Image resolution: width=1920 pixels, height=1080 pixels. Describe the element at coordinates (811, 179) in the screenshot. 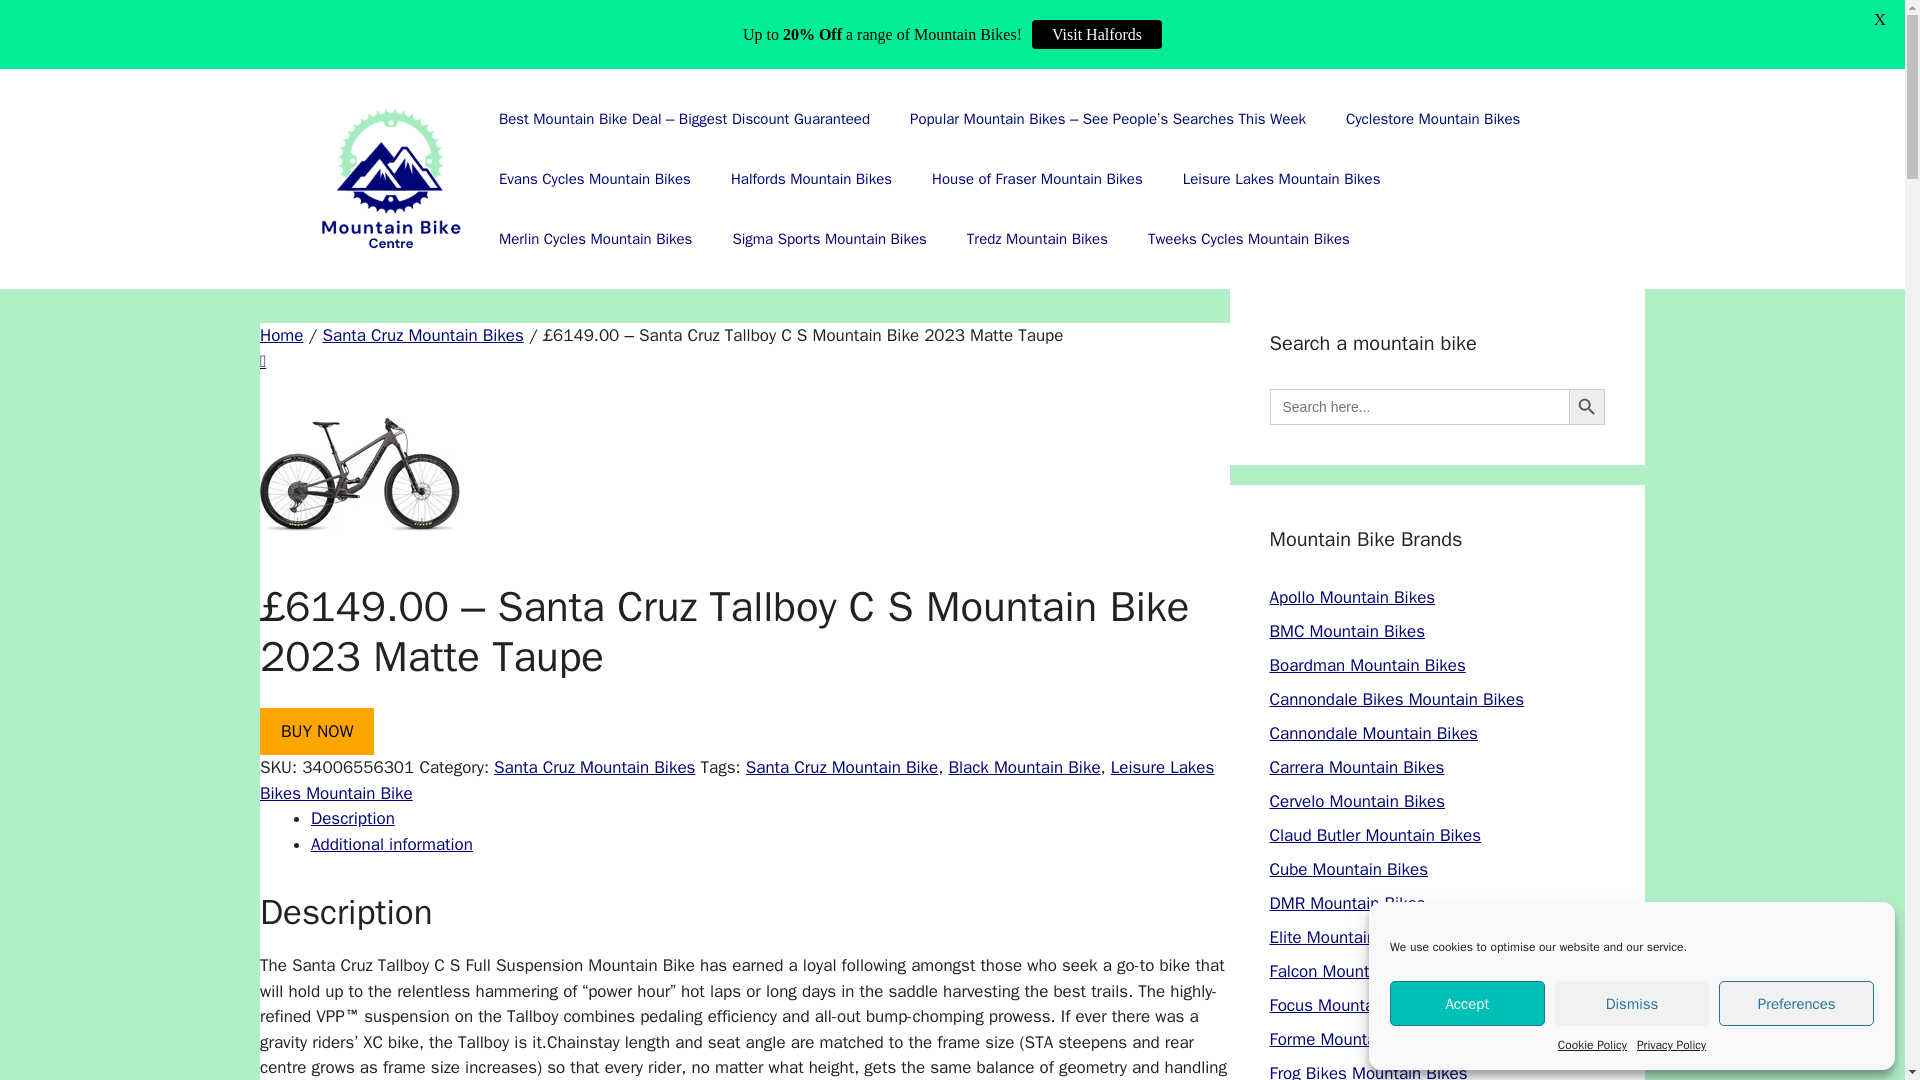

I see `Halfords Mountain Bikes` at that location.